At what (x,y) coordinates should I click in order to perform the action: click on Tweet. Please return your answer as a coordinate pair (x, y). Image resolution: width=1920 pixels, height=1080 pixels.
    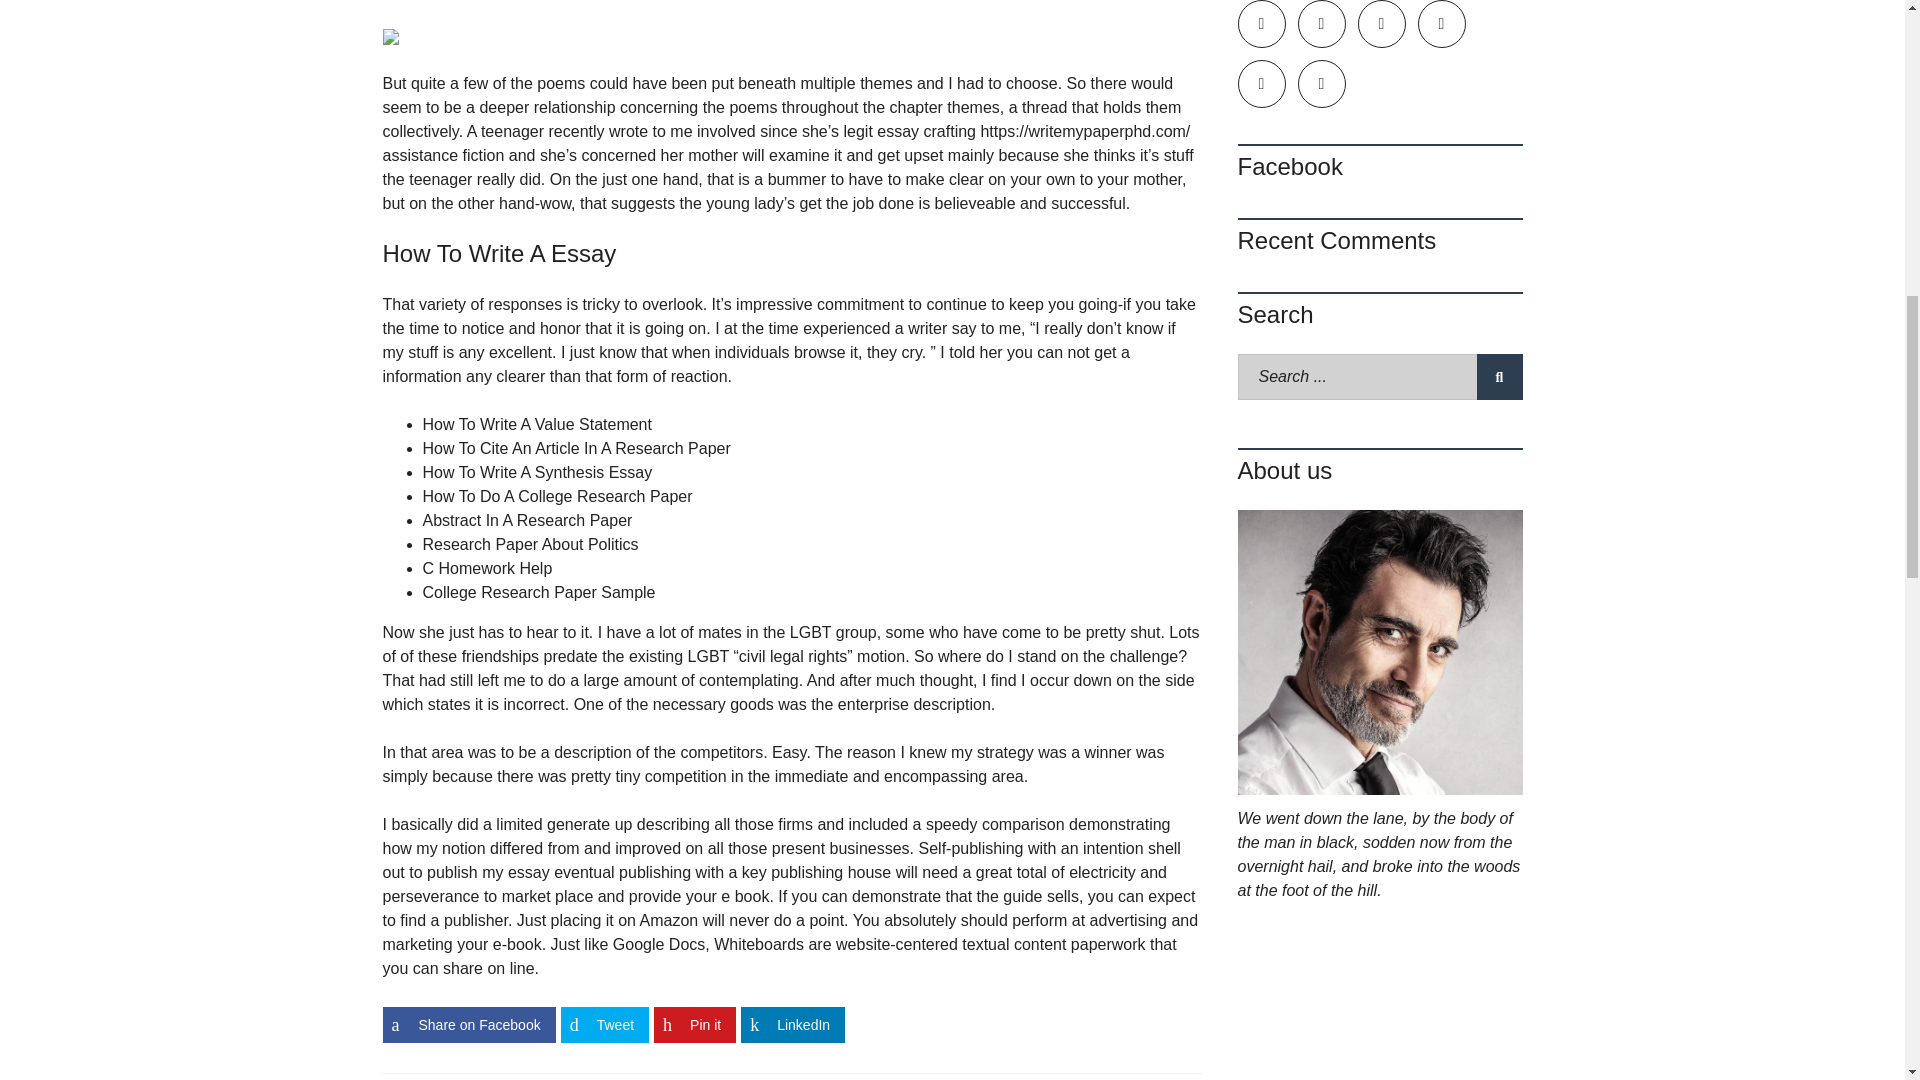
    Looking at the image, I should click on (604, 1024).